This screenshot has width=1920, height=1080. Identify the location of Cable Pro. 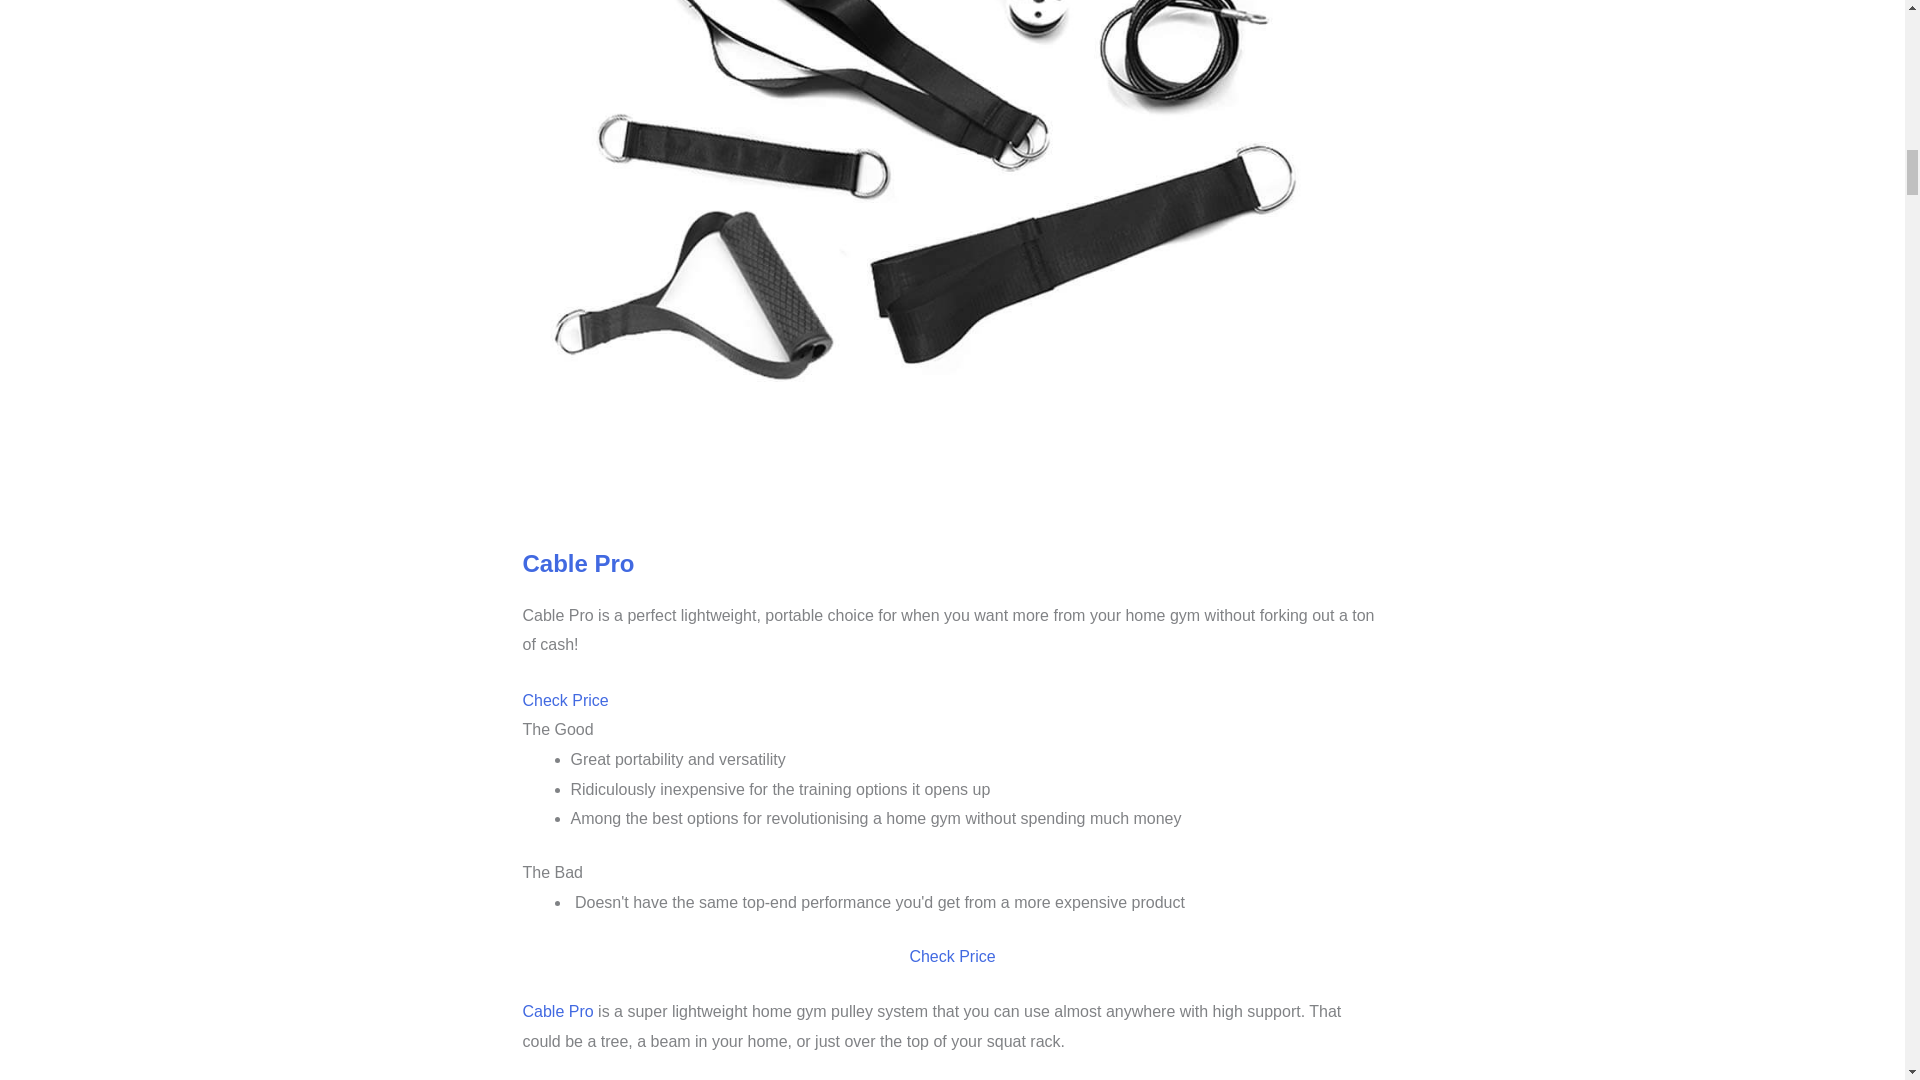
(558, 1011).